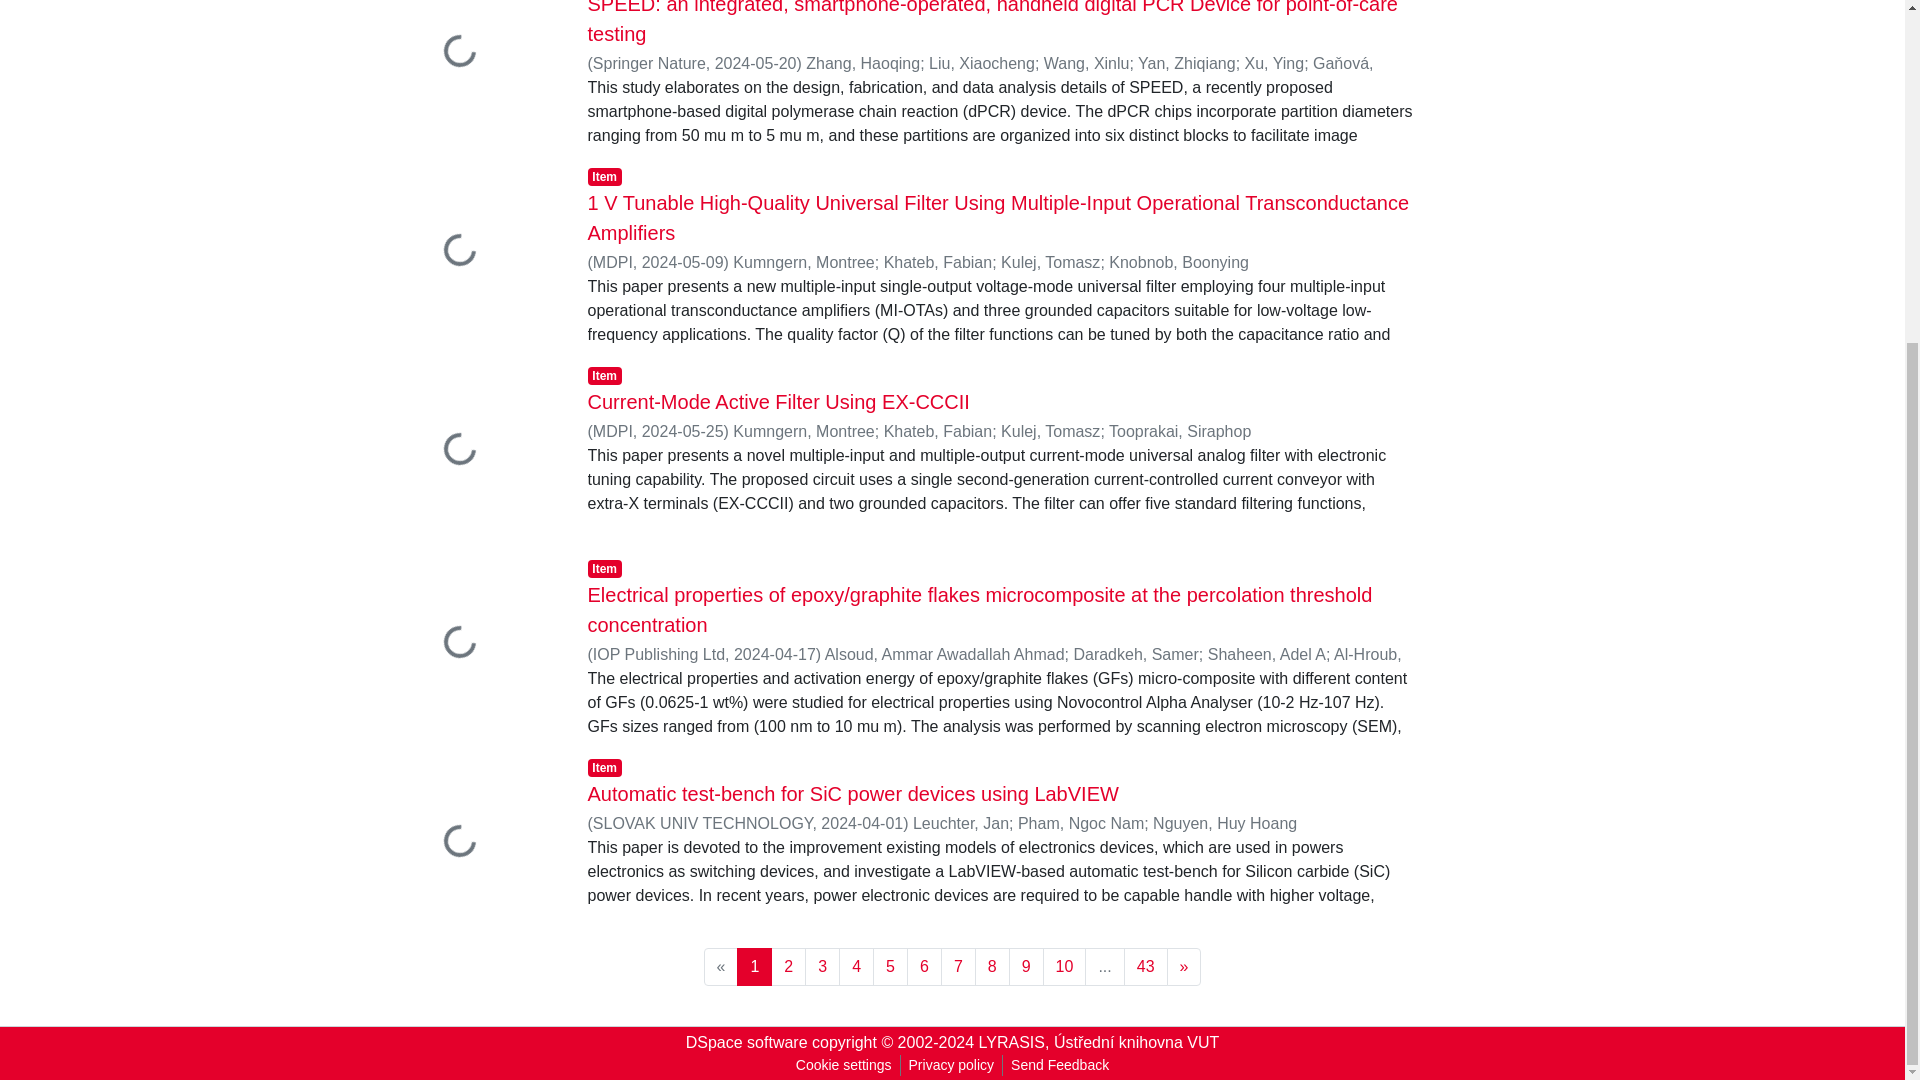  Describe the element at coordinates (478, 451) in the screenshot. I see `Loading...` at that location.